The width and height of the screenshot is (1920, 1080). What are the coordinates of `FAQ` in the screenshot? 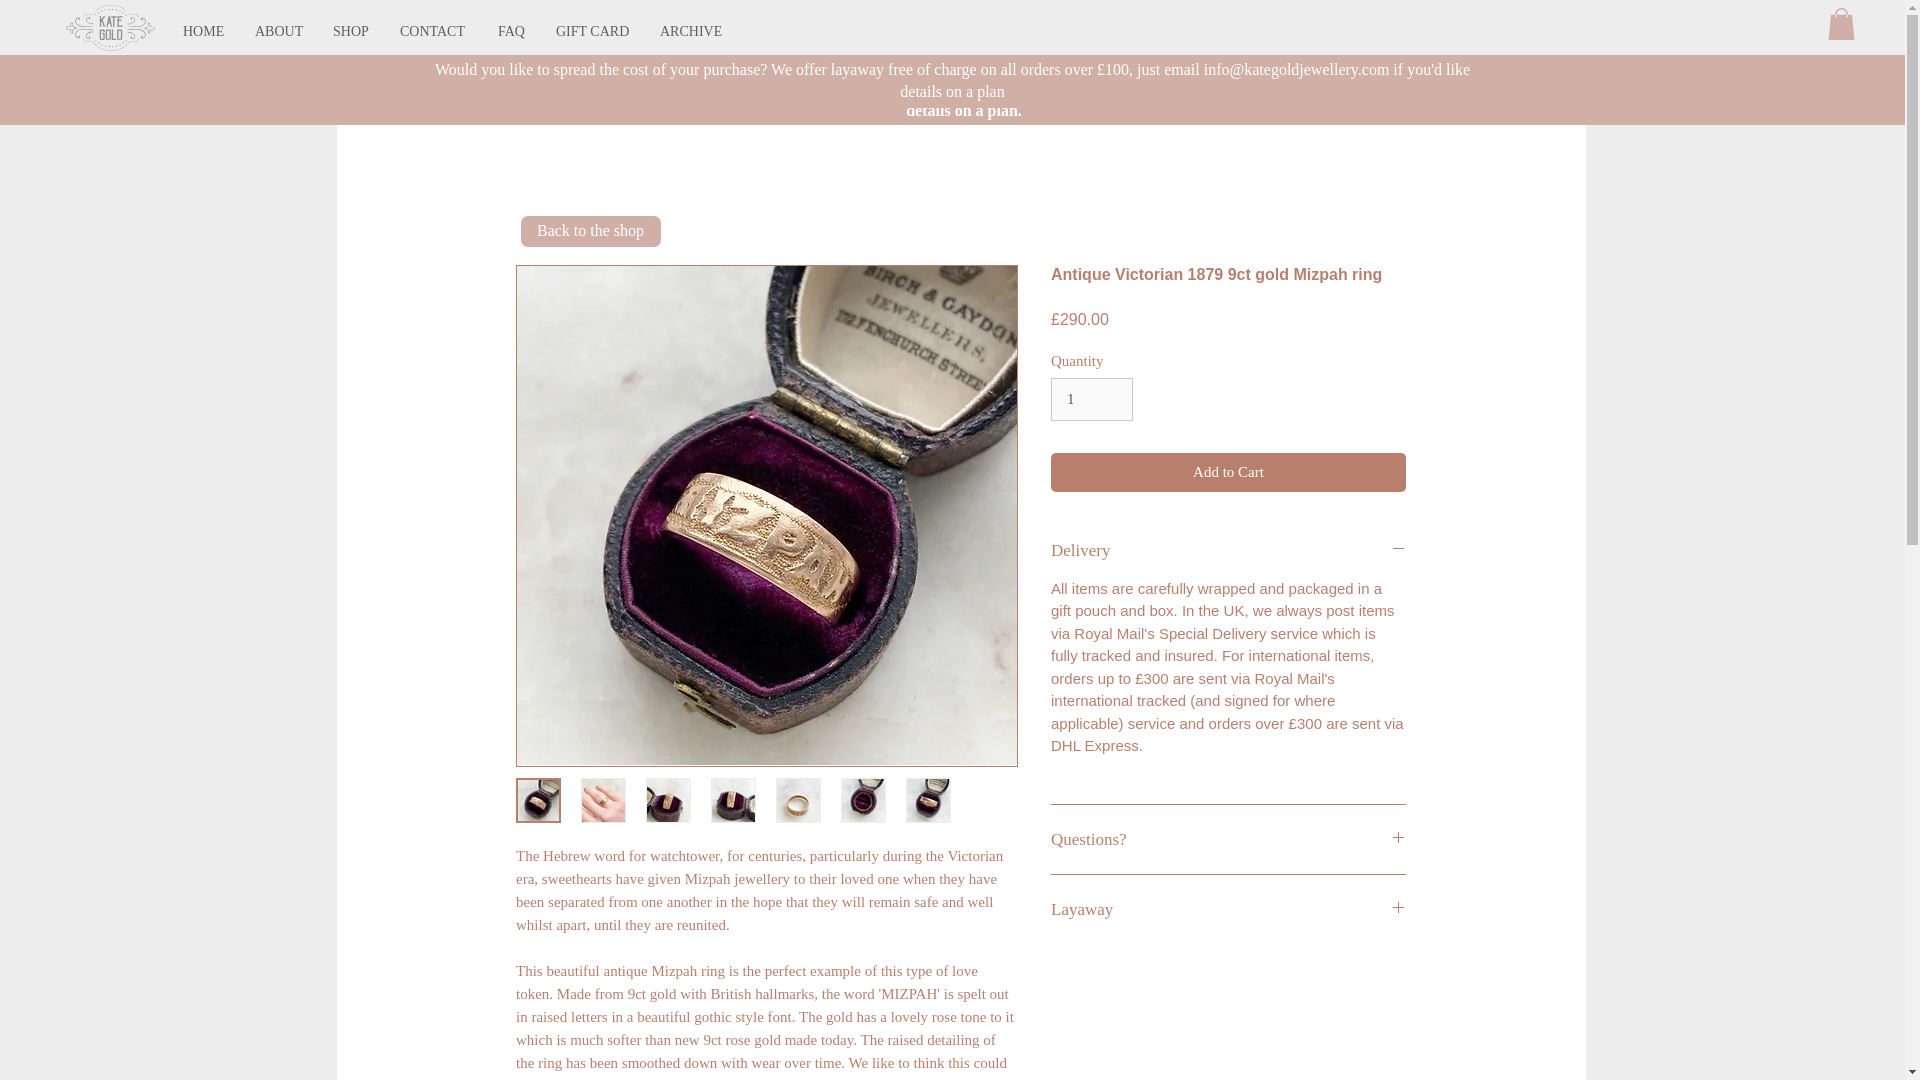 It's located at (512, 32).